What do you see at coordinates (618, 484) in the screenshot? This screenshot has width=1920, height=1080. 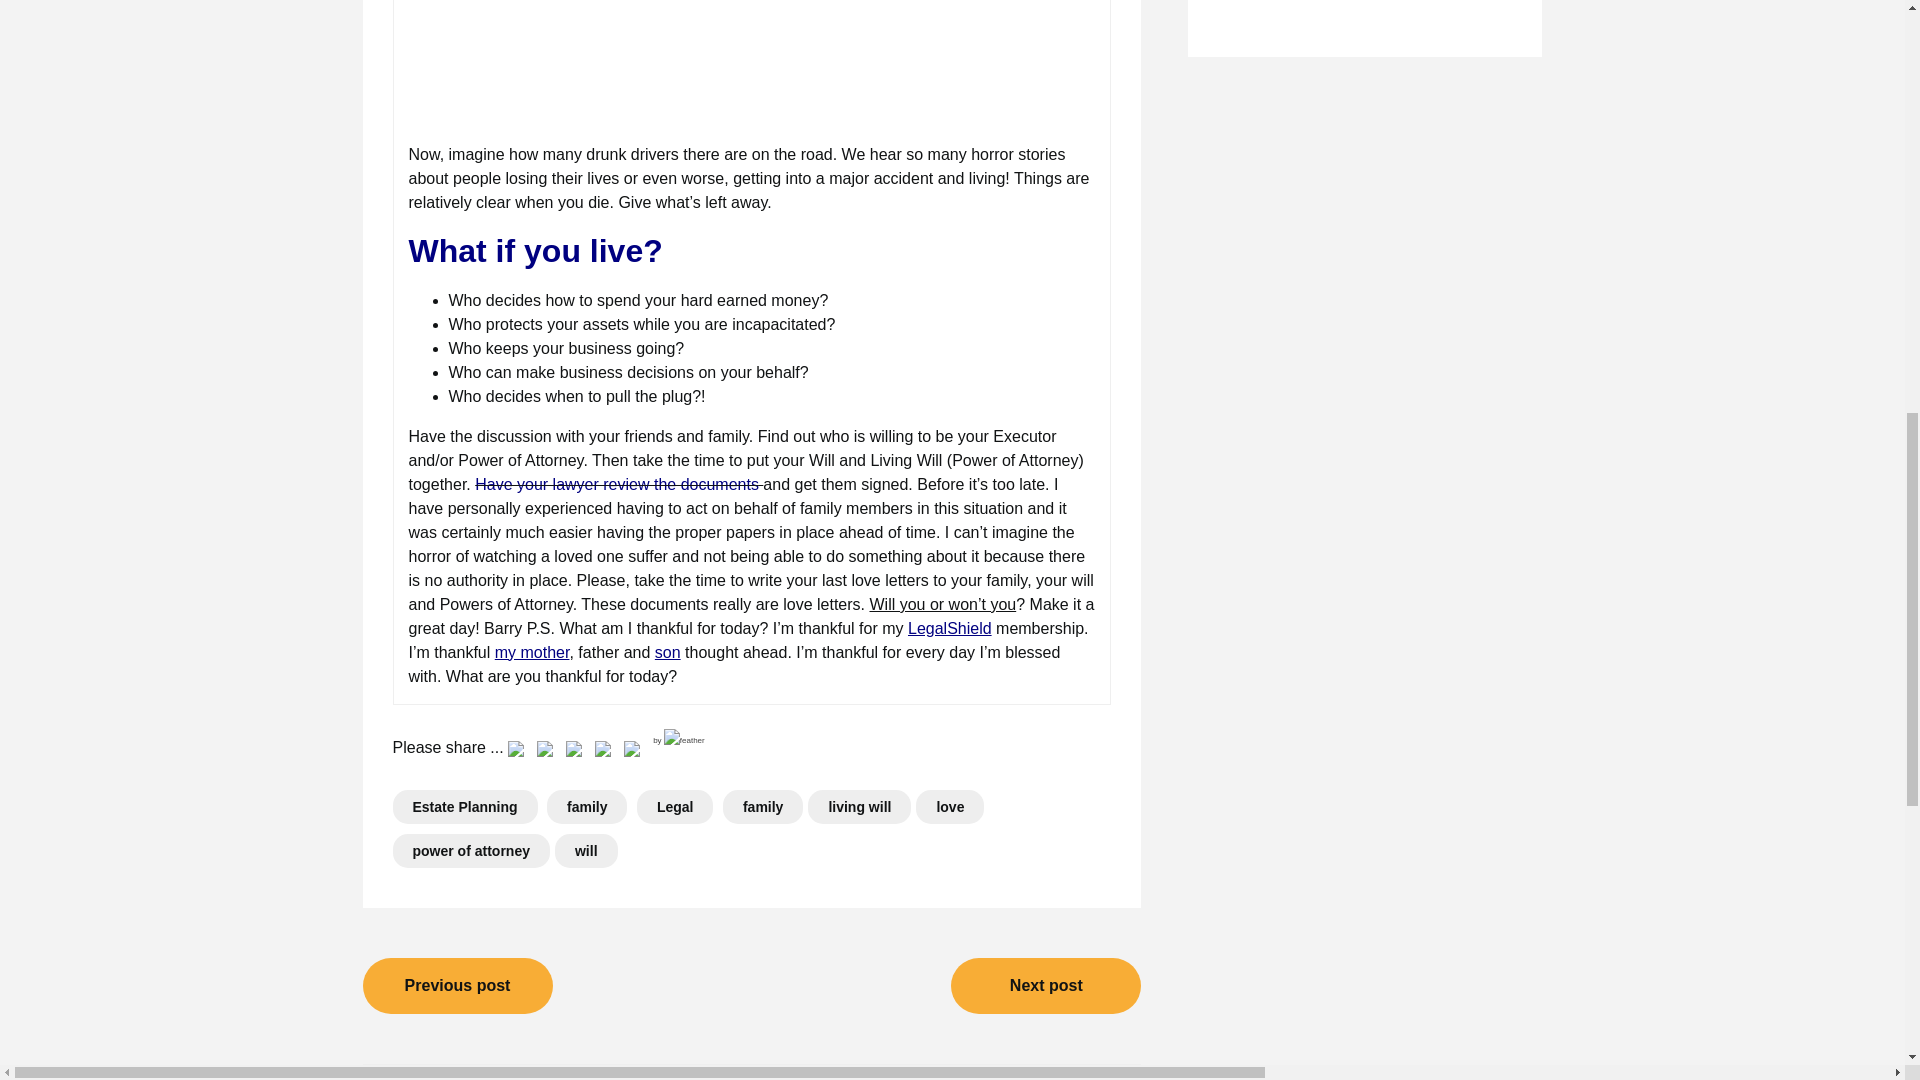 I see `Have your lawyer review the documents` at bounding box center [618, 484].